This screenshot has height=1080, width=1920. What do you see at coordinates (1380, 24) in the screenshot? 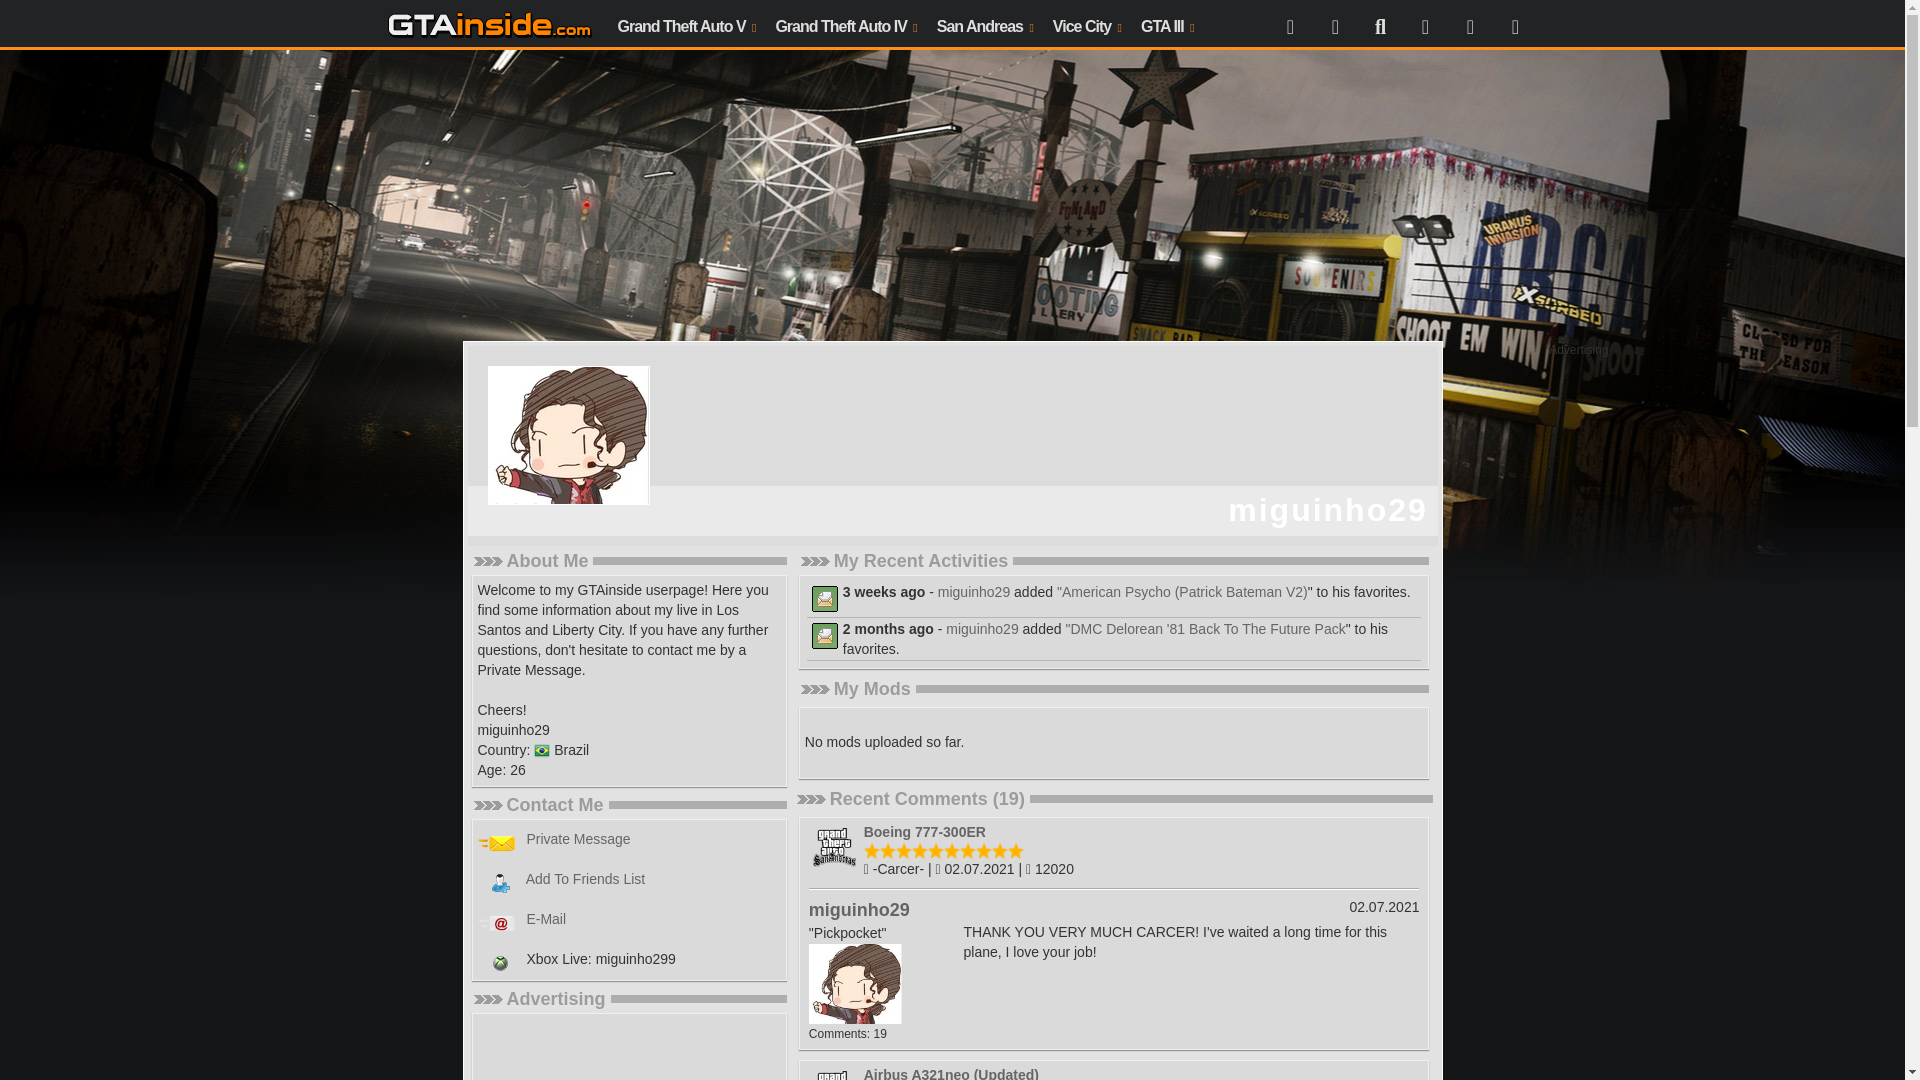
I see `Search` at bounding box center [1380, 24].